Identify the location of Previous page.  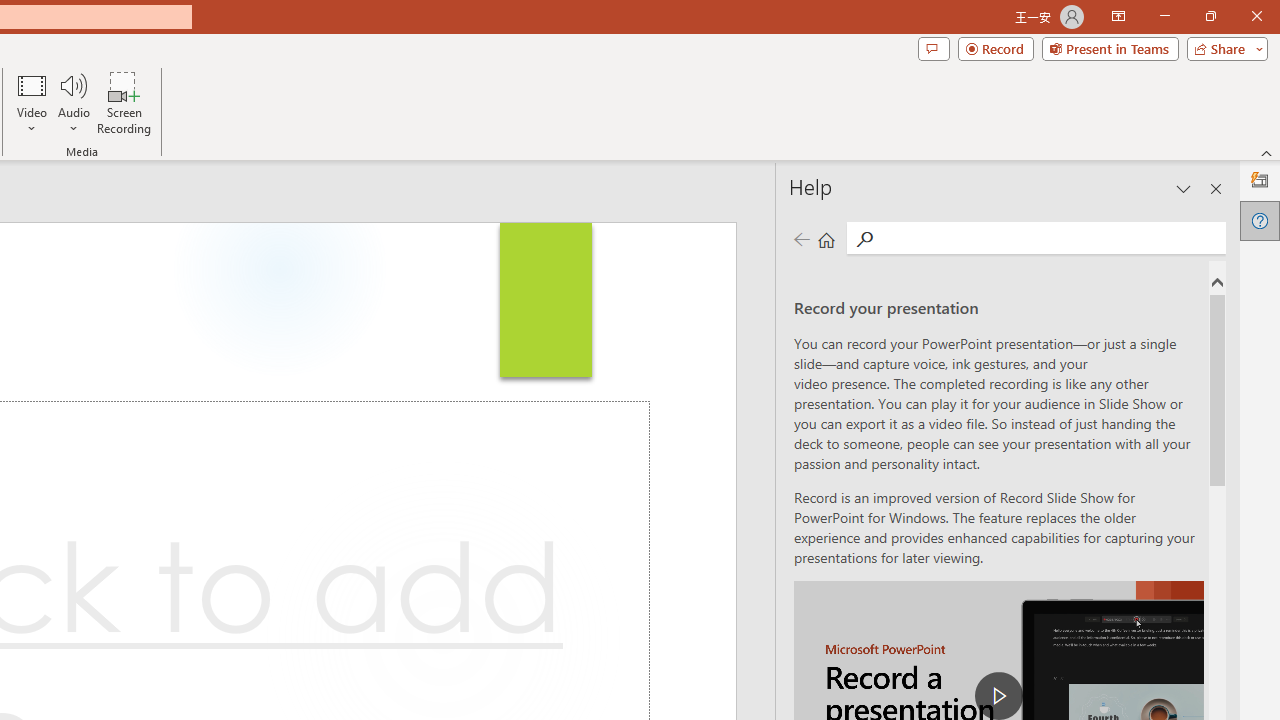
(801, 238).